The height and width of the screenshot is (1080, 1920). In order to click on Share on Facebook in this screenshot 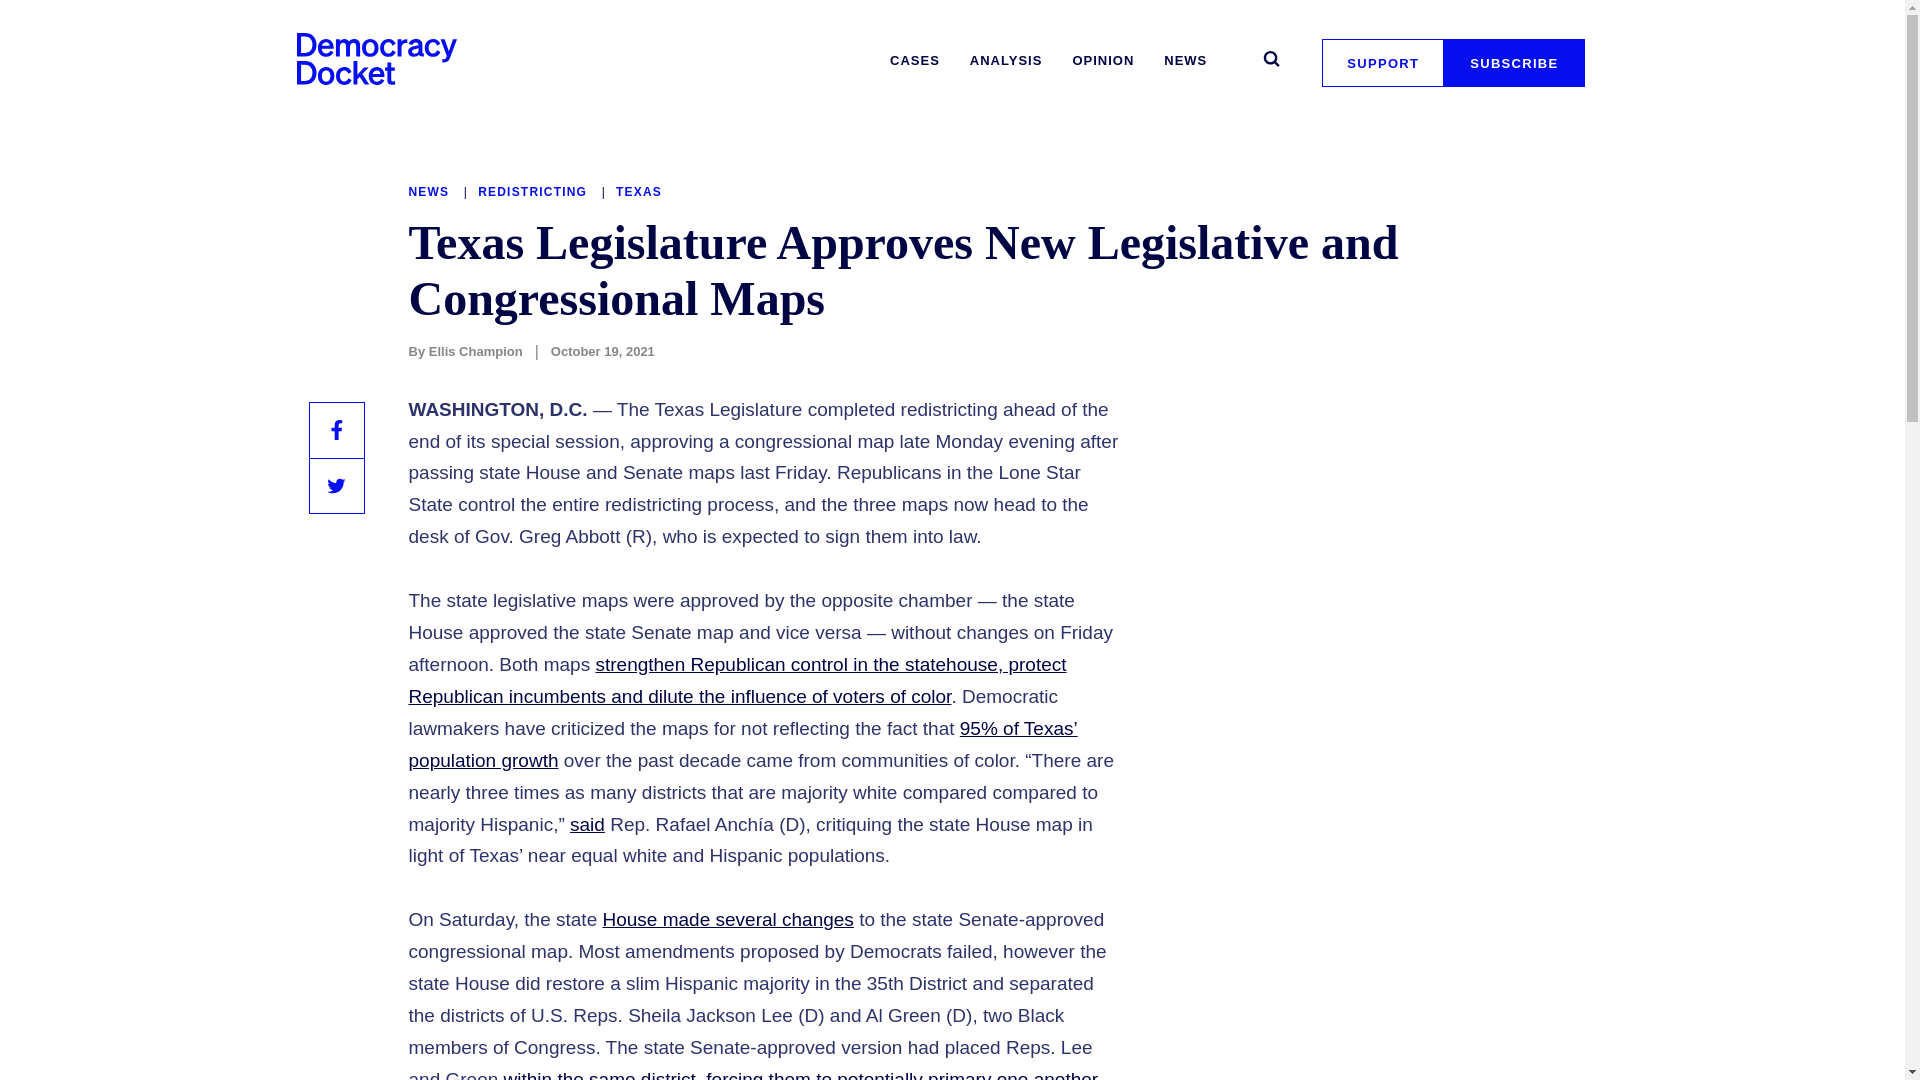, I will do `click(336, 429)`.